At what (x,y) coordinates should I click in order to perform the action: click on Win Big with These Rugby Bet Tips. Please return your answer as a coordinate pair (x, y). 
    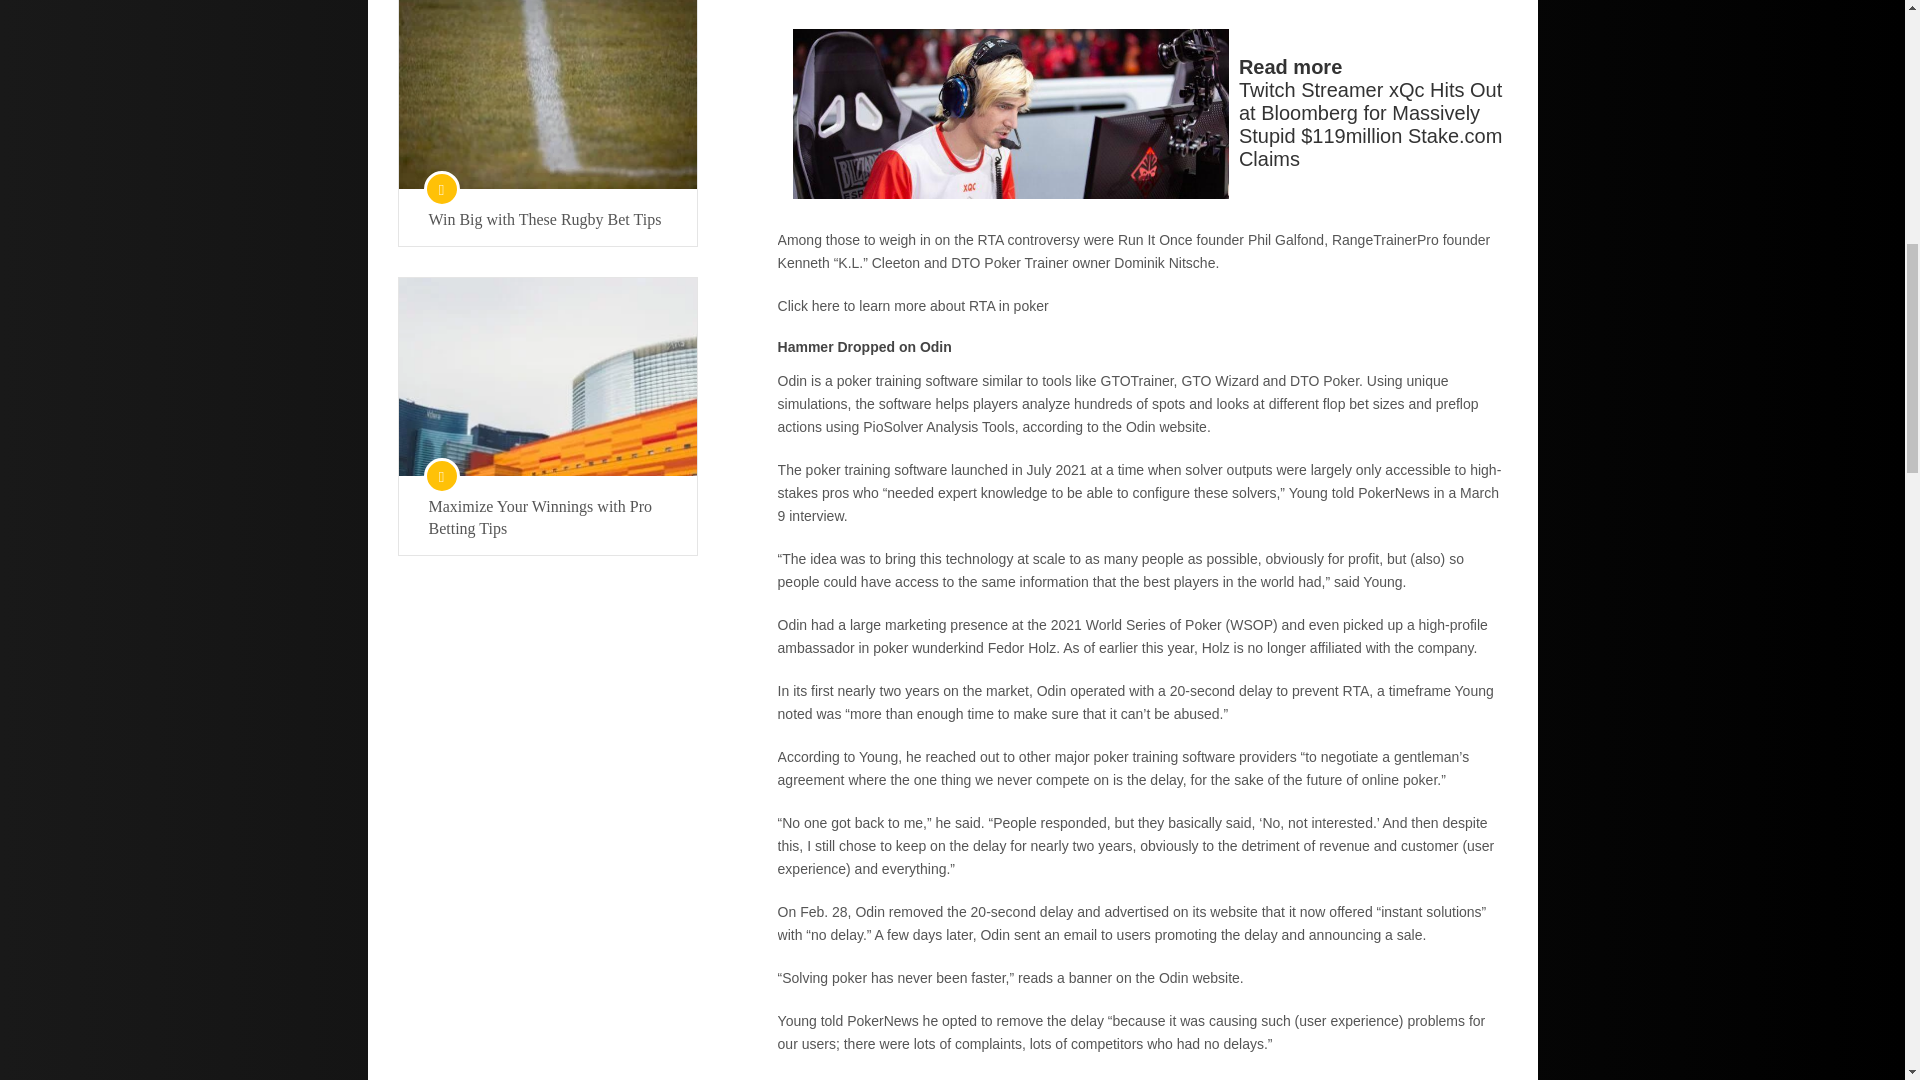
    Looking at the image, I should click on (547, 220).